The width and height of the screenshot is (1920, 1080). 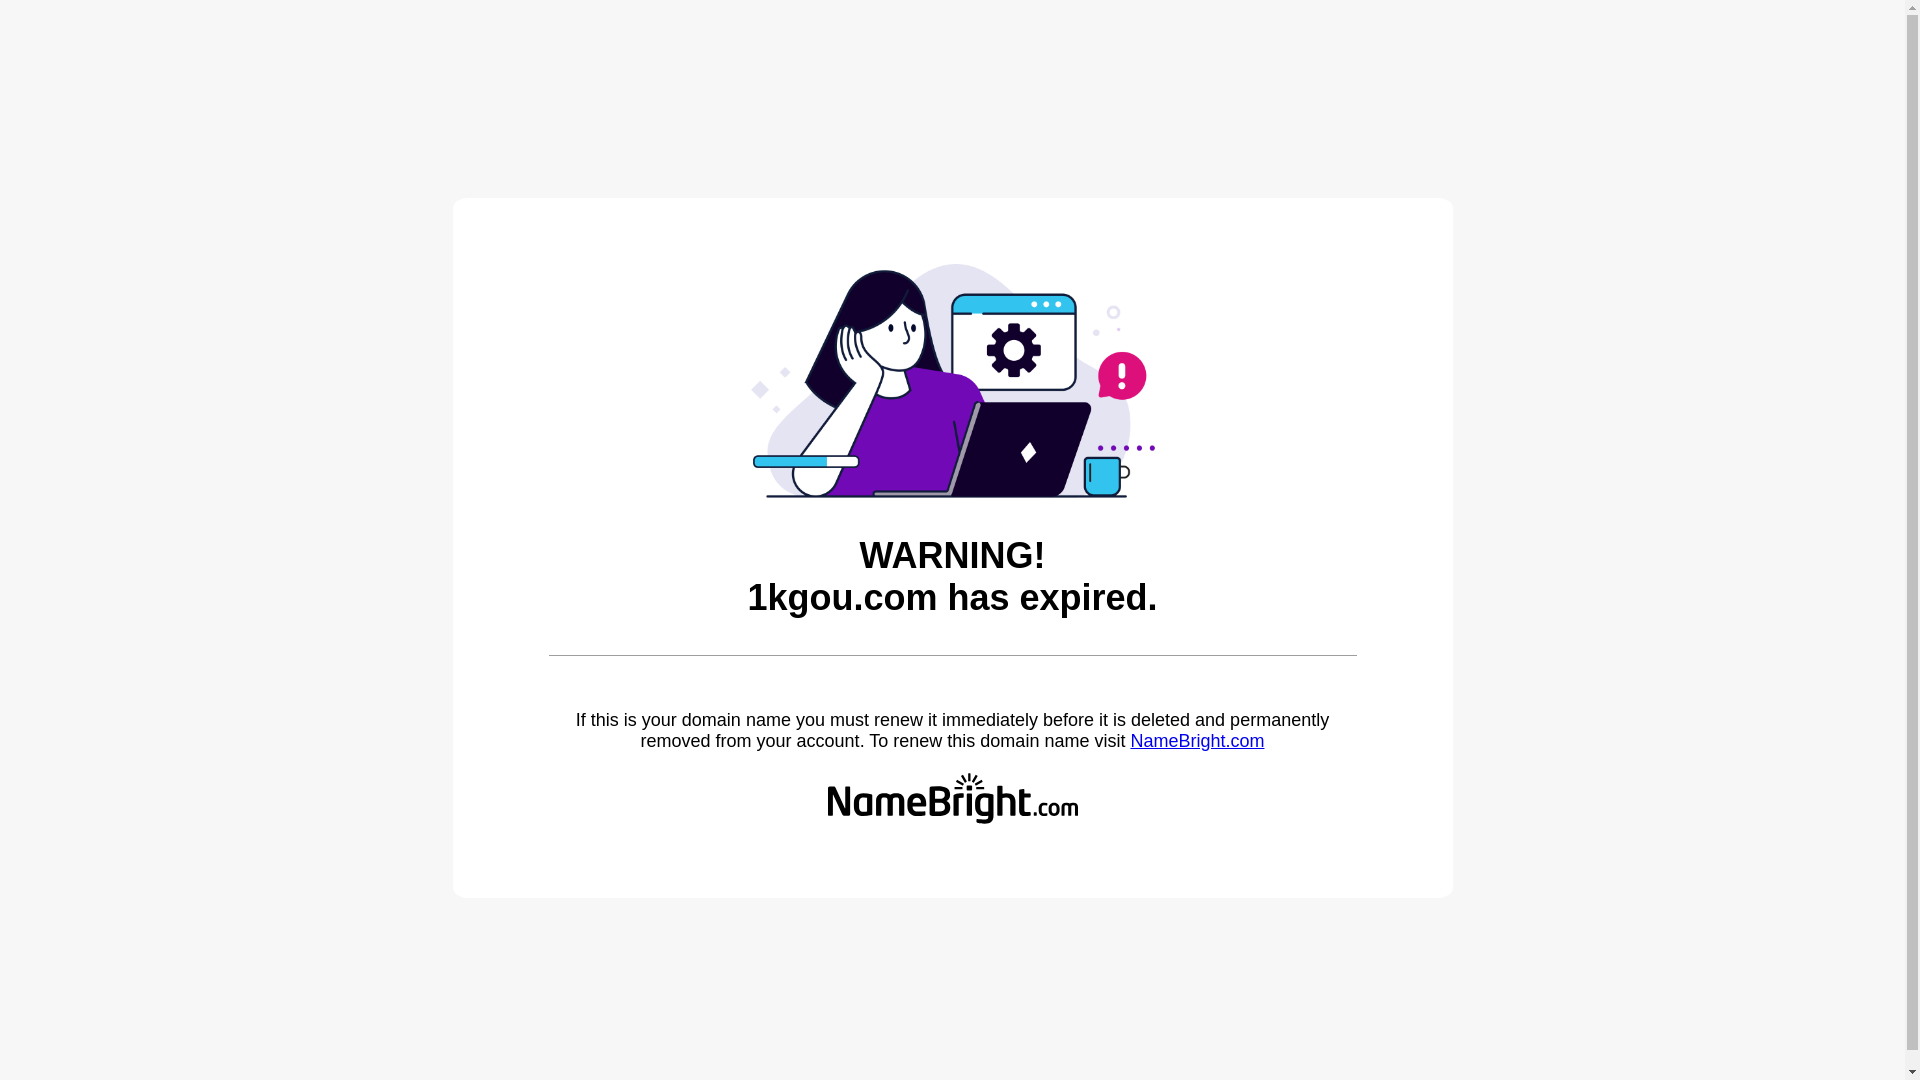 What do you see at coordinates (1197, 741) in the screenshot?
I see `NameBright.com` at bounding box center [1197, 741].